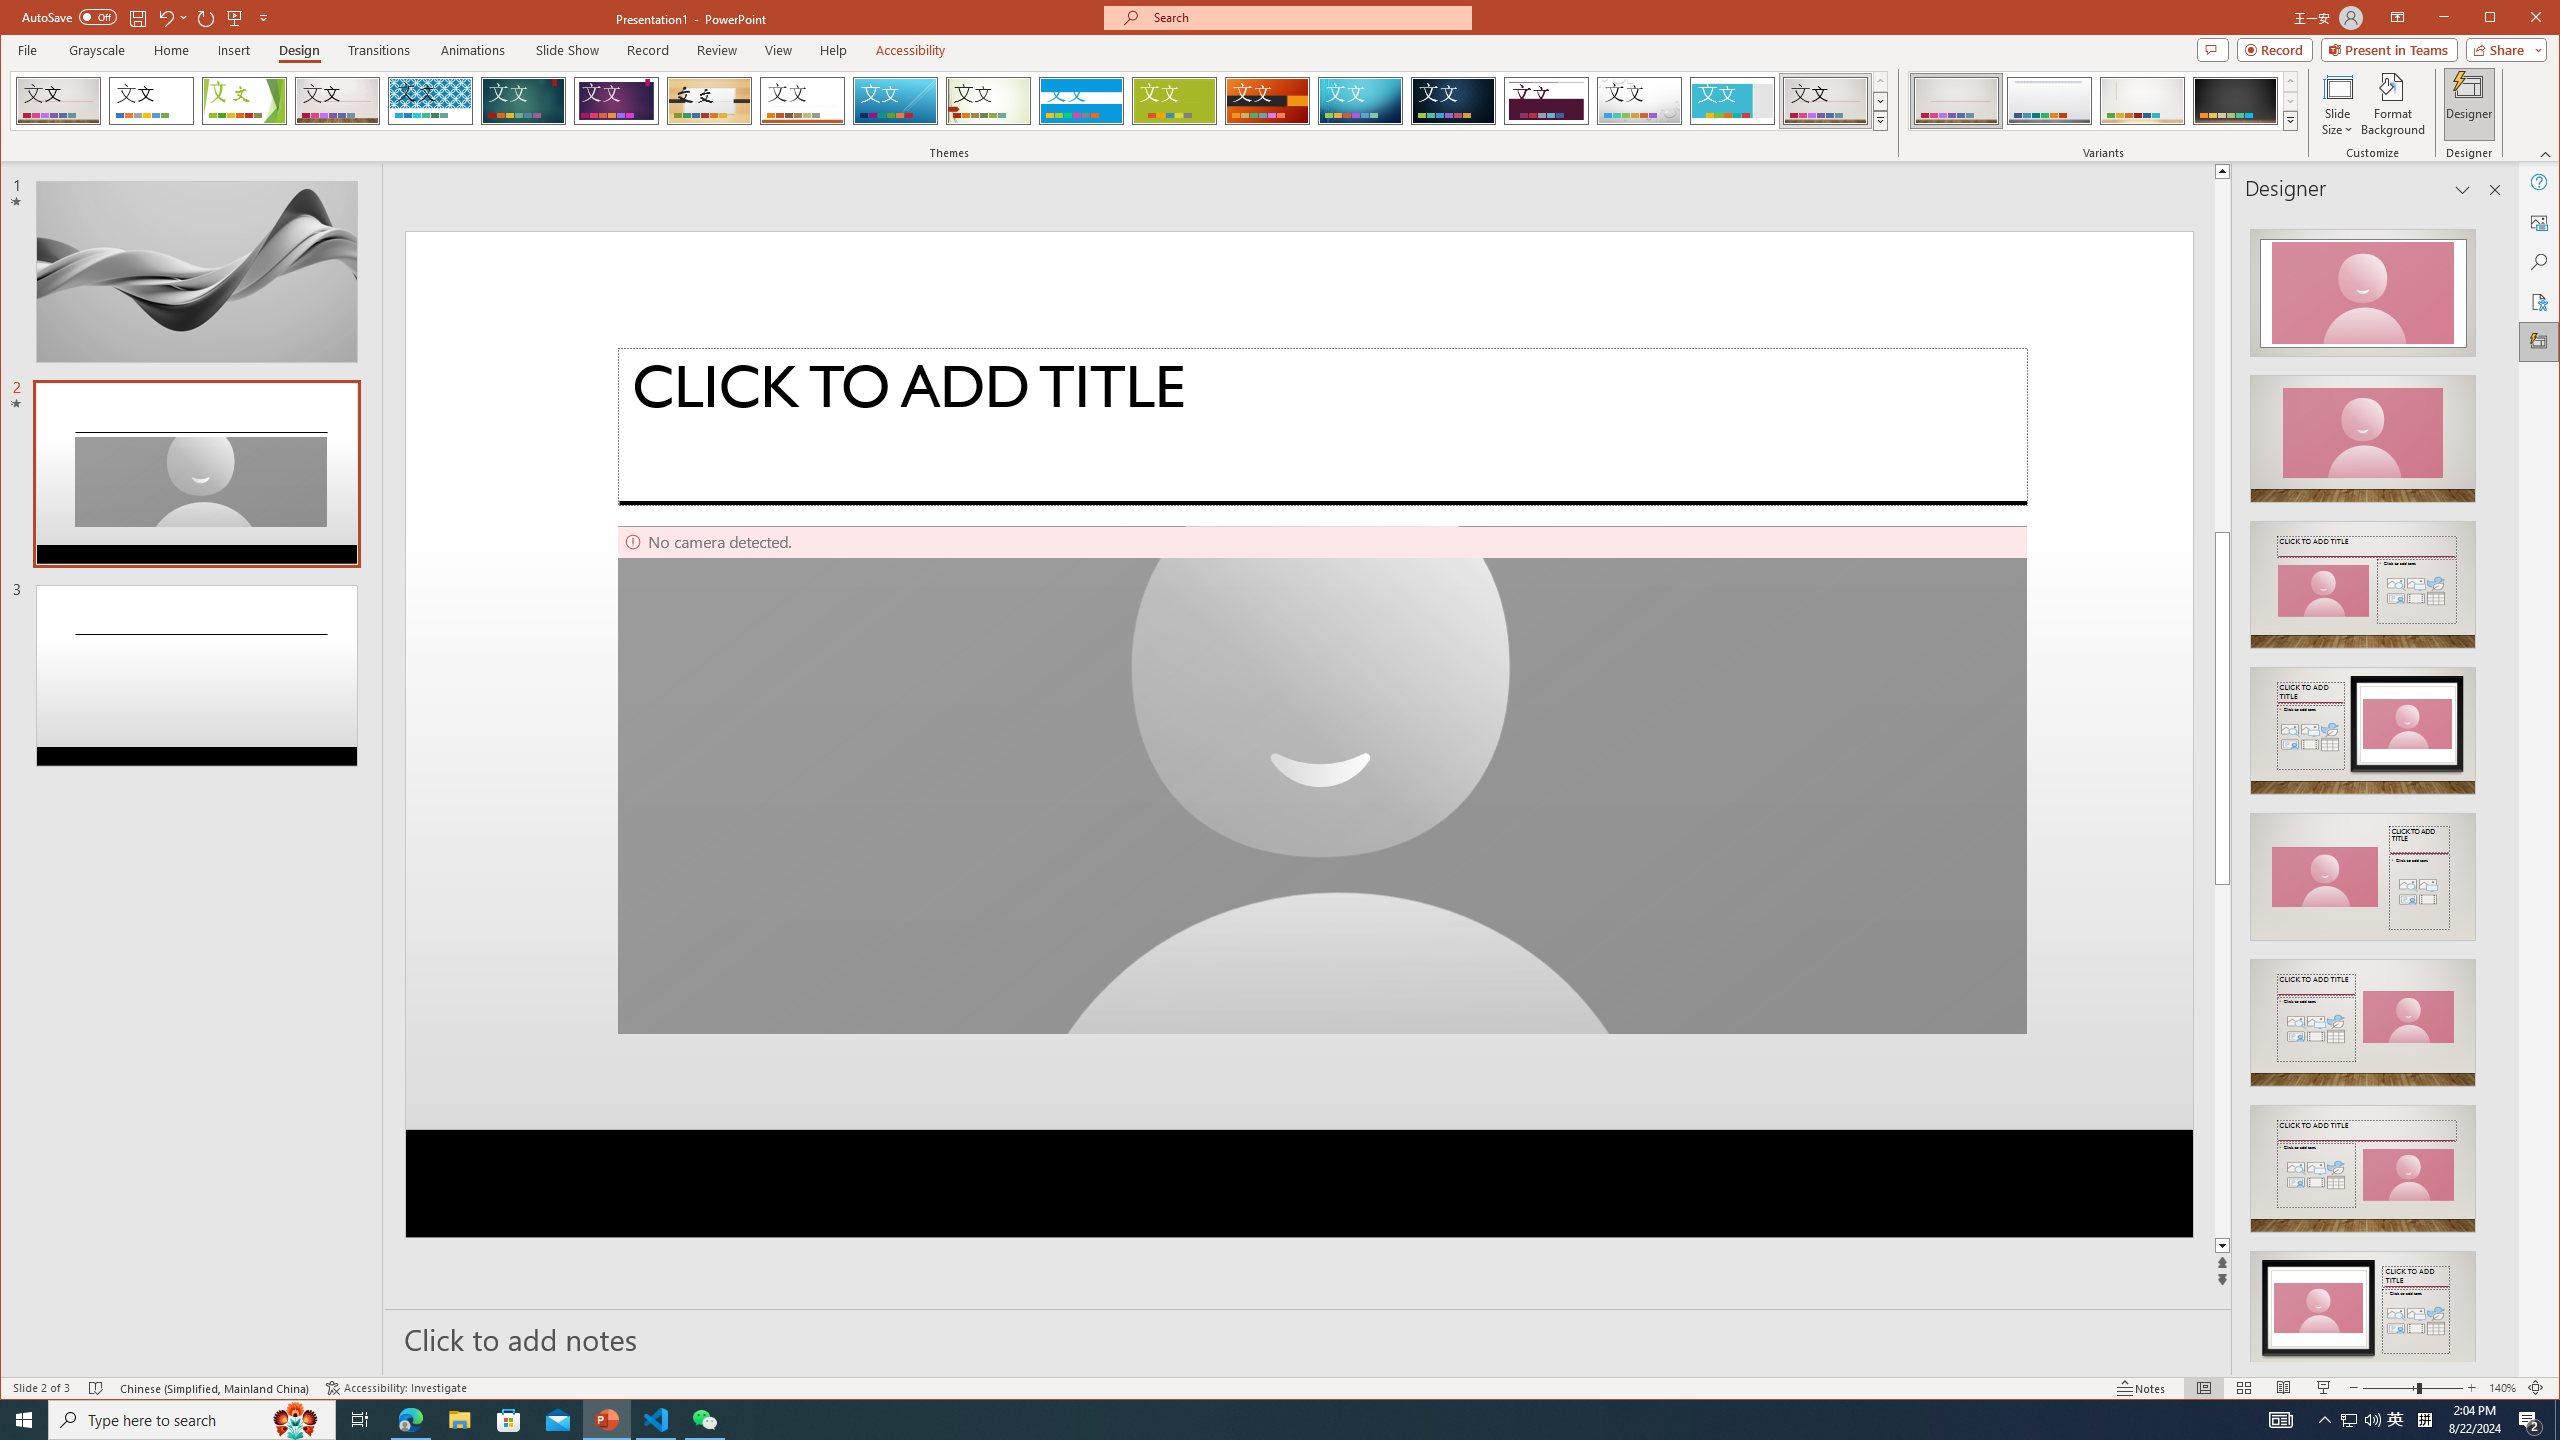 Image resolution: width=2560 pixels, height=1440 pixels. Describe the element at coordinates (608, 1420) in the screenshot. I see `PowerPoint - 1 running window` at that location.